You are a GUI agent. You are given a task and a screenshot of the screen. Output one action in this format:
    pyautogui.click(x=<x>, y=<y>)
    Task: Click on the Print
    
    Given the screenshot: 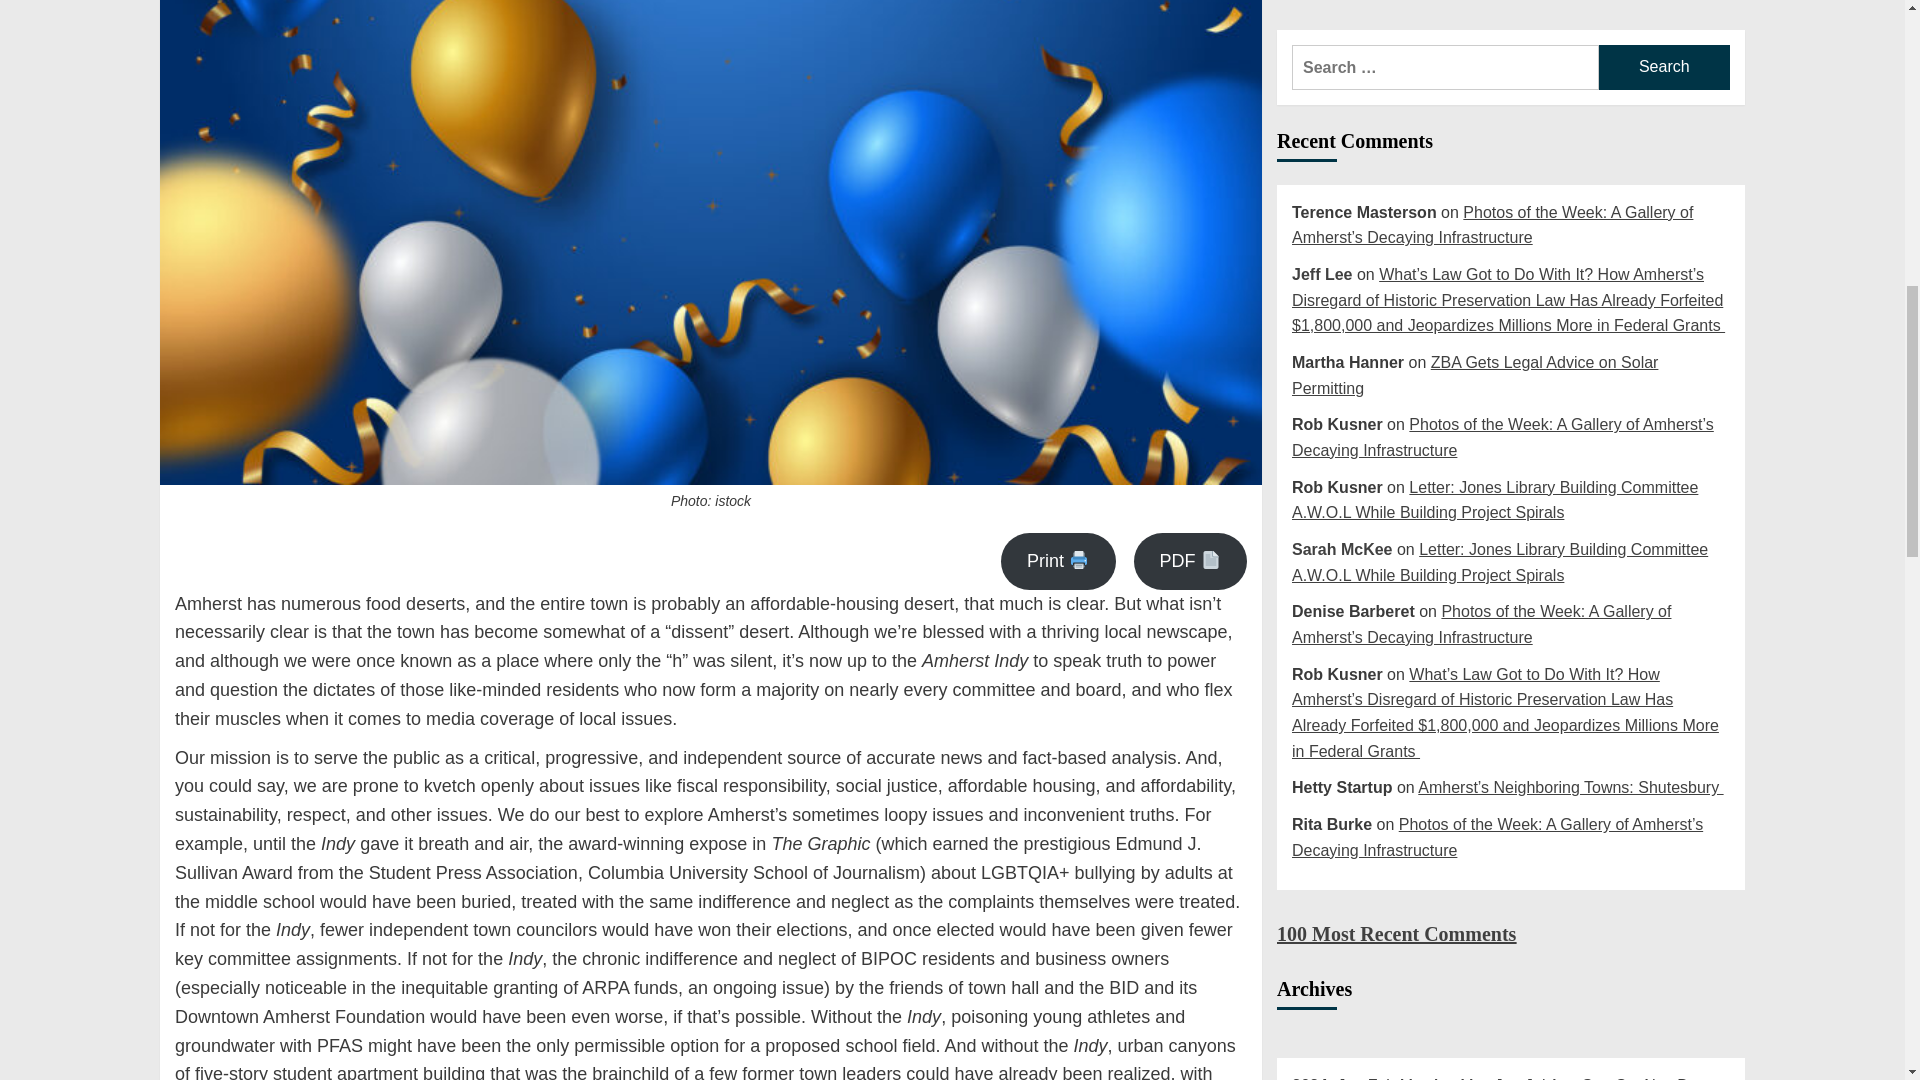 What is the action you would take?
    pyautogui.click(x=1058, y=561)
    